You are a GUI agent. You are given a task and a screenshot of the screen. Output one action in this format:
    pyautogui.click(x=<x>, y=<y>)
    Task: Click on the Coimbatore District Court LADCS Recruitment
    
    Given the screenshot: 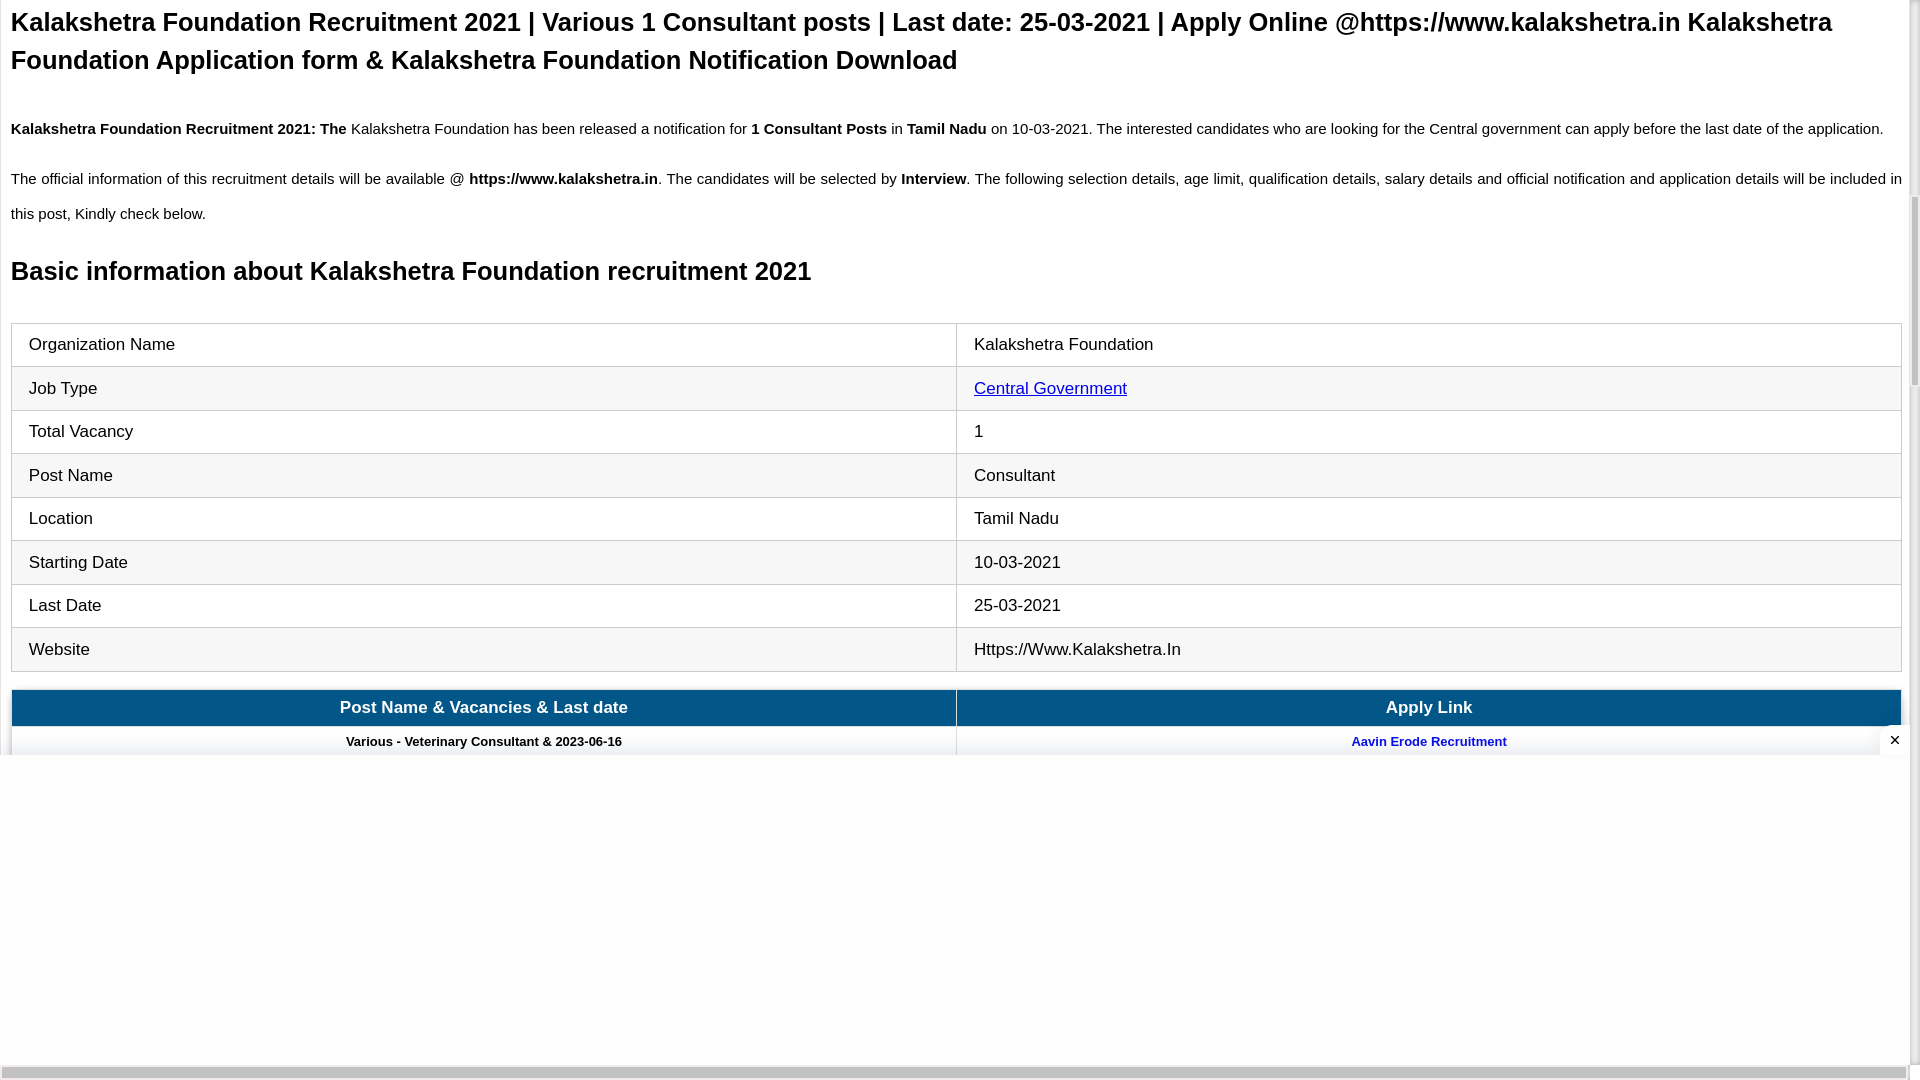 What is the action you would take?
    pyautogui.click(x=1429, y=897)
    